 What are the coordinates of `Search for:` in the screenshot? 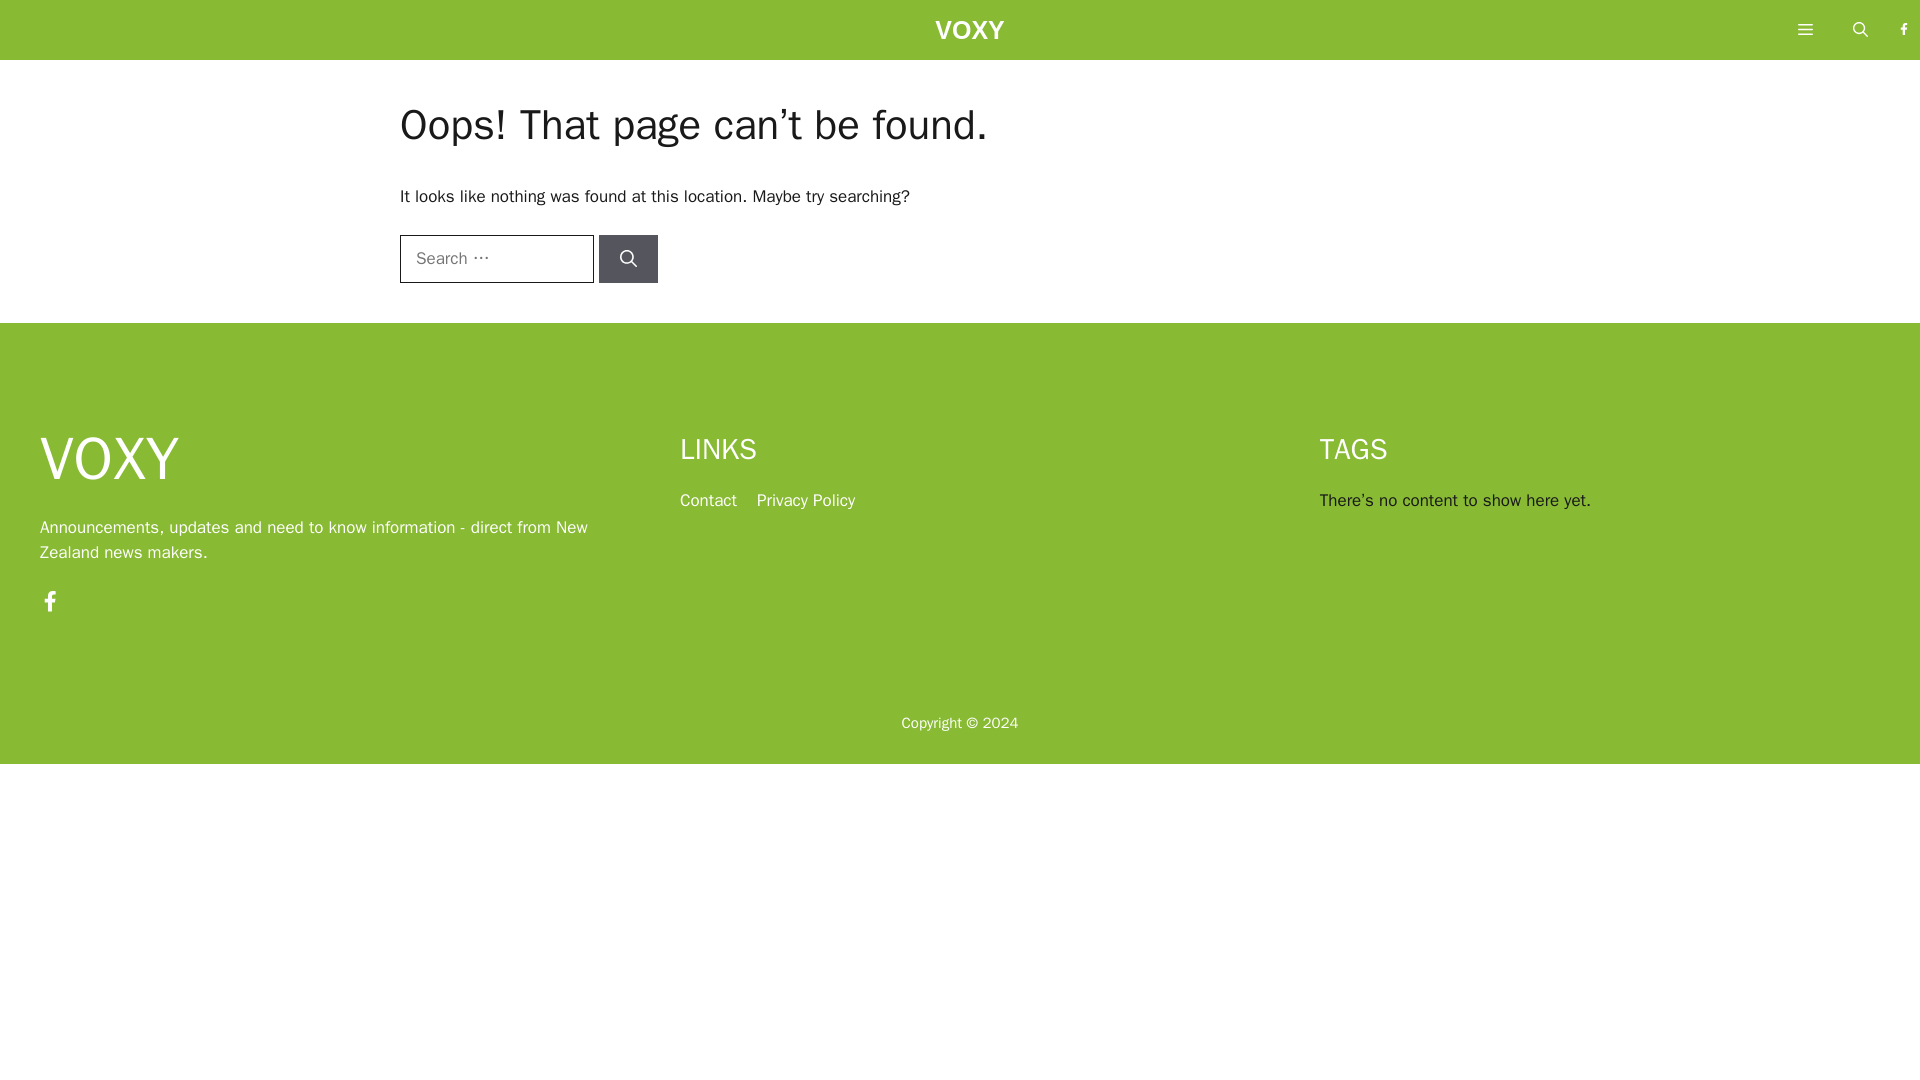 It's located at (496, 258).